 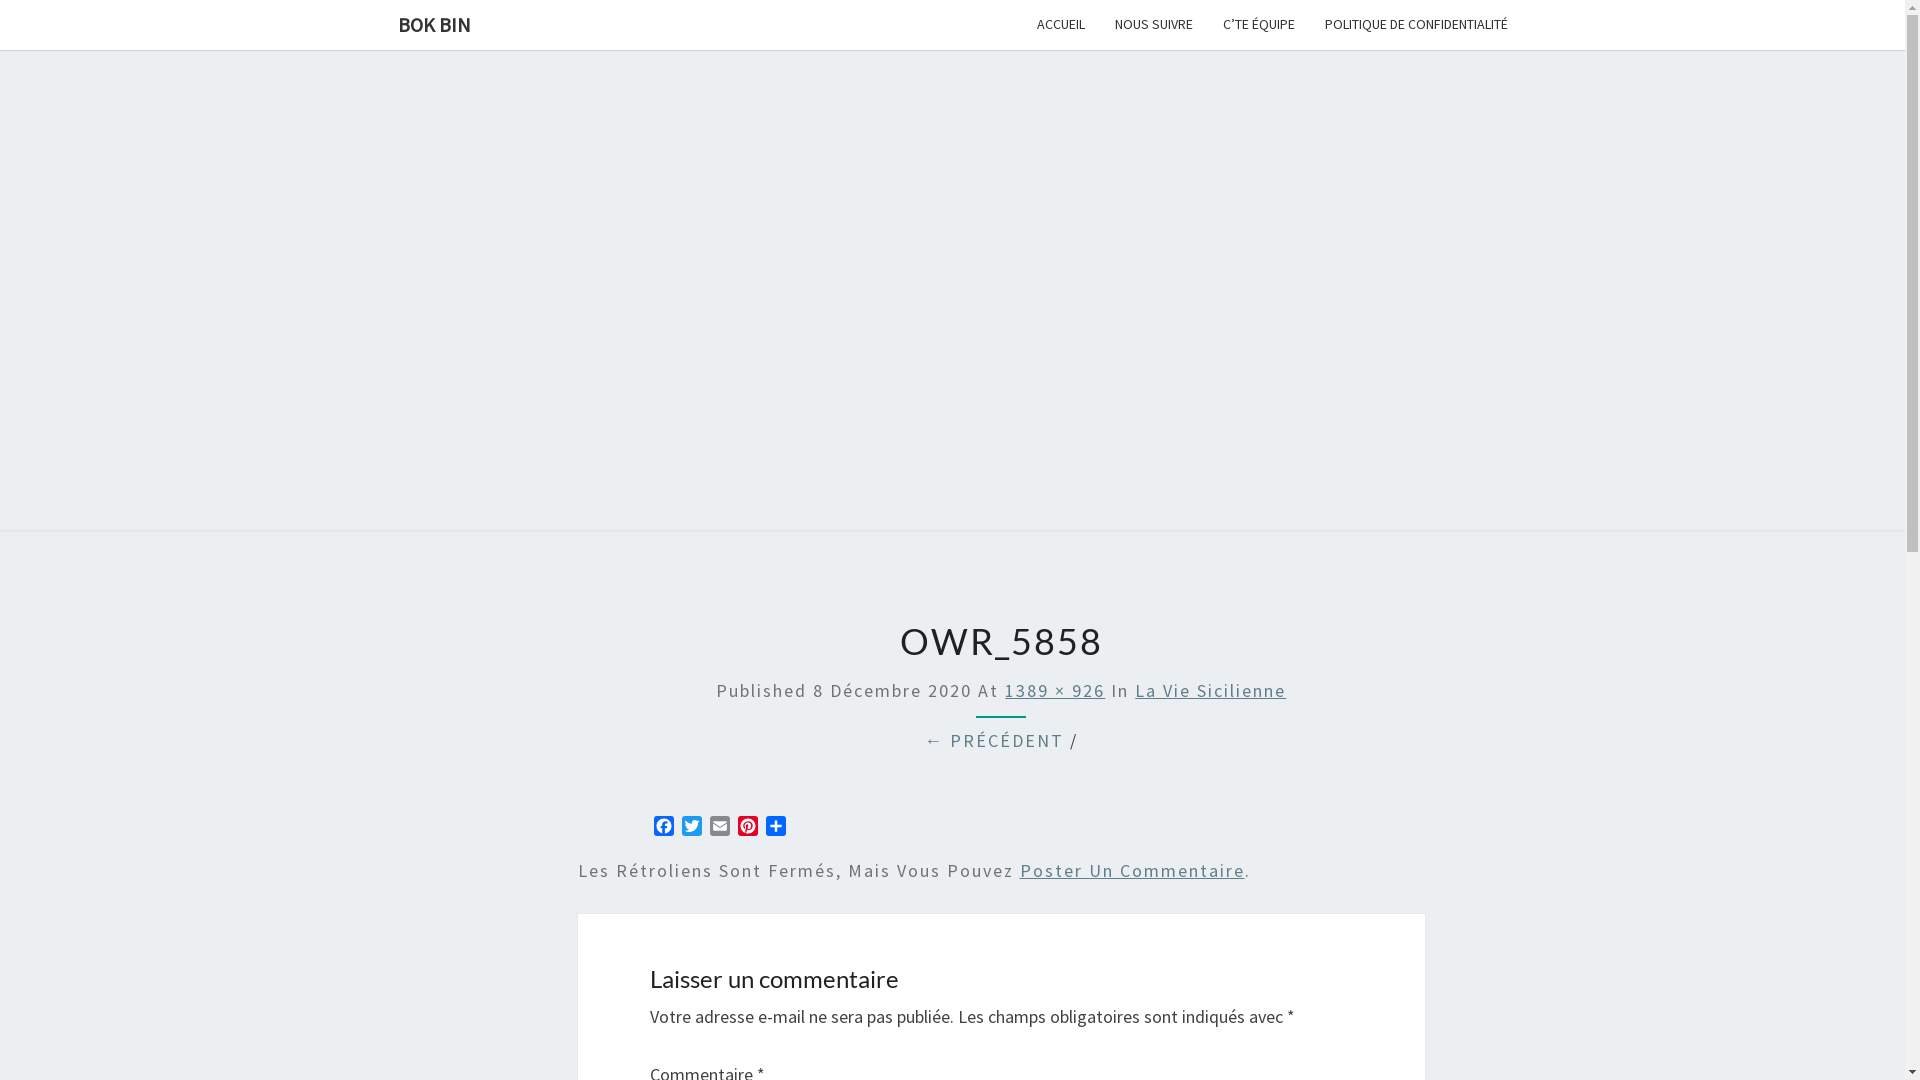 I want to click on Twitter, so click(x=692, y=828).